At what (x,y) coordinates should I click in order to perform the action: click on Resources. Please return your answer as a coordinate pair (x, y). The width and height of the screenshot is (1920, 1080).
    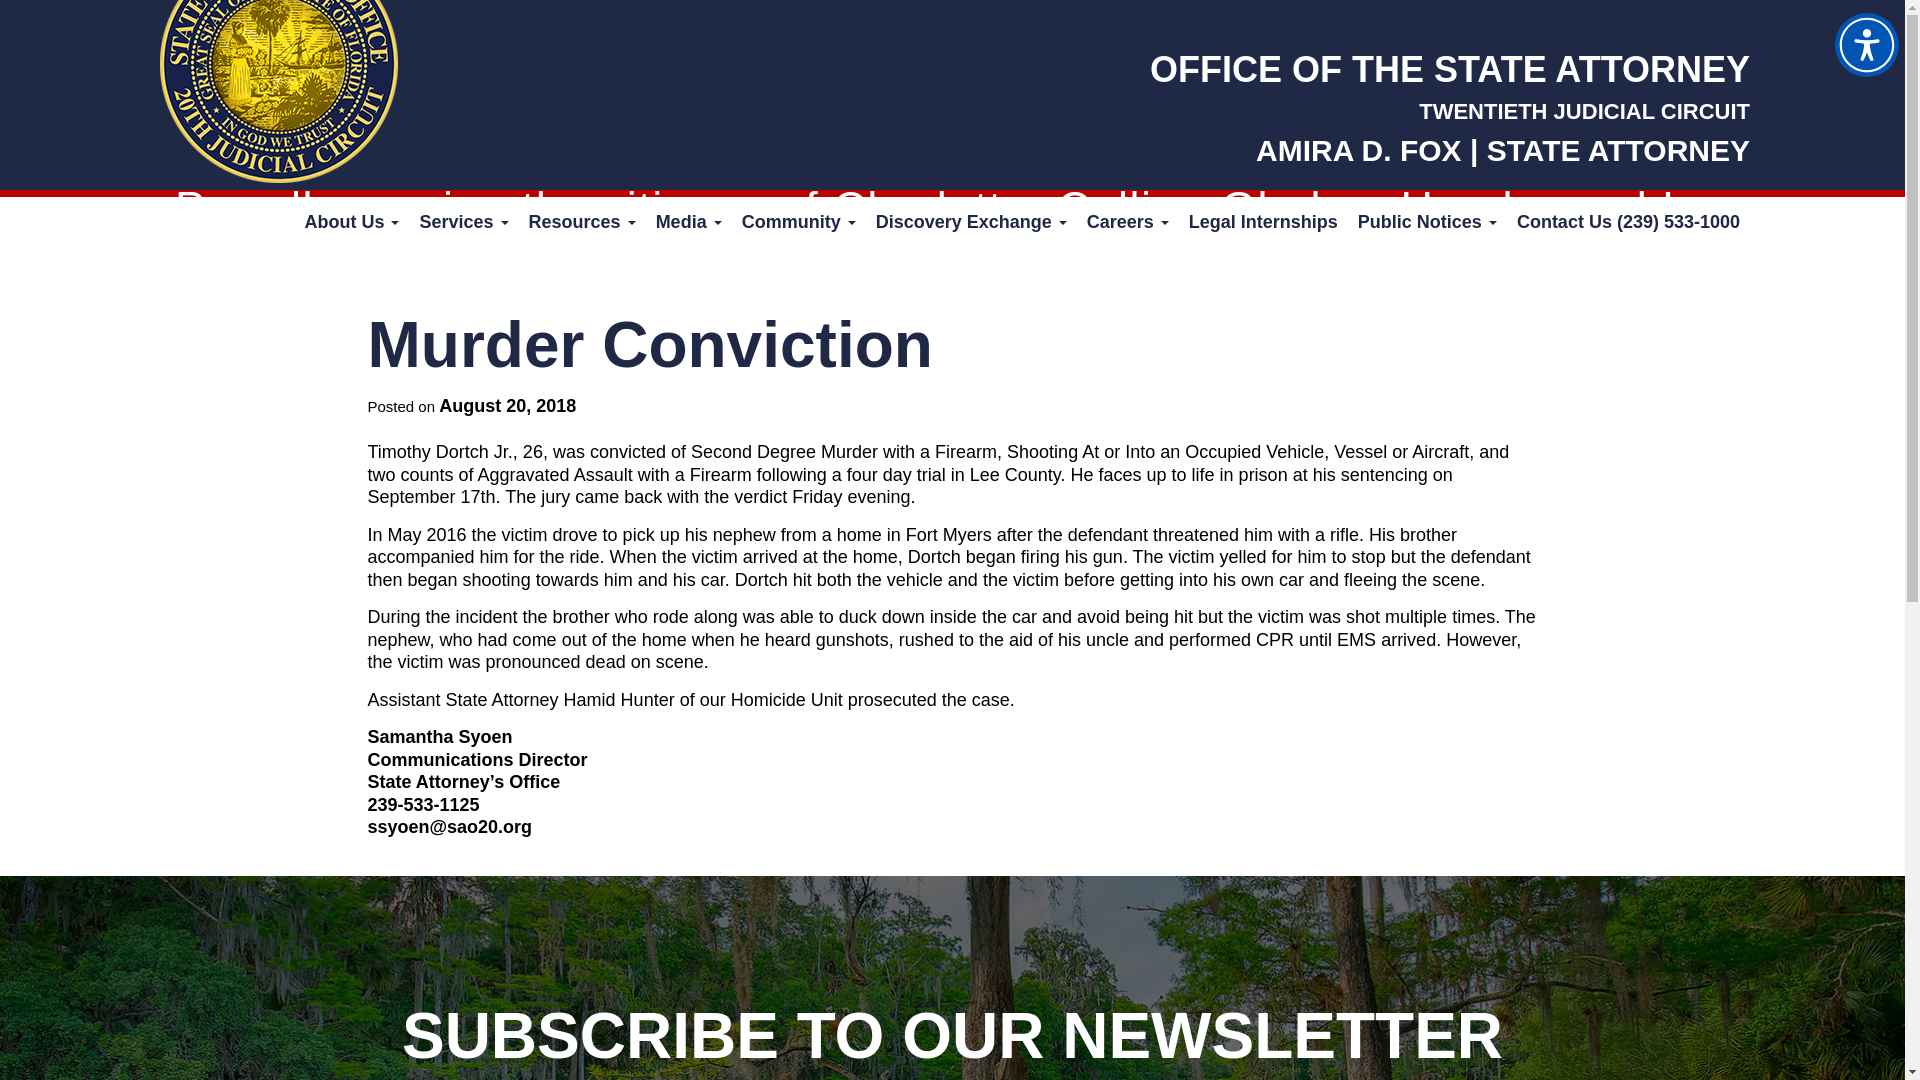
    Looking at the image, I should click on (582, 222).